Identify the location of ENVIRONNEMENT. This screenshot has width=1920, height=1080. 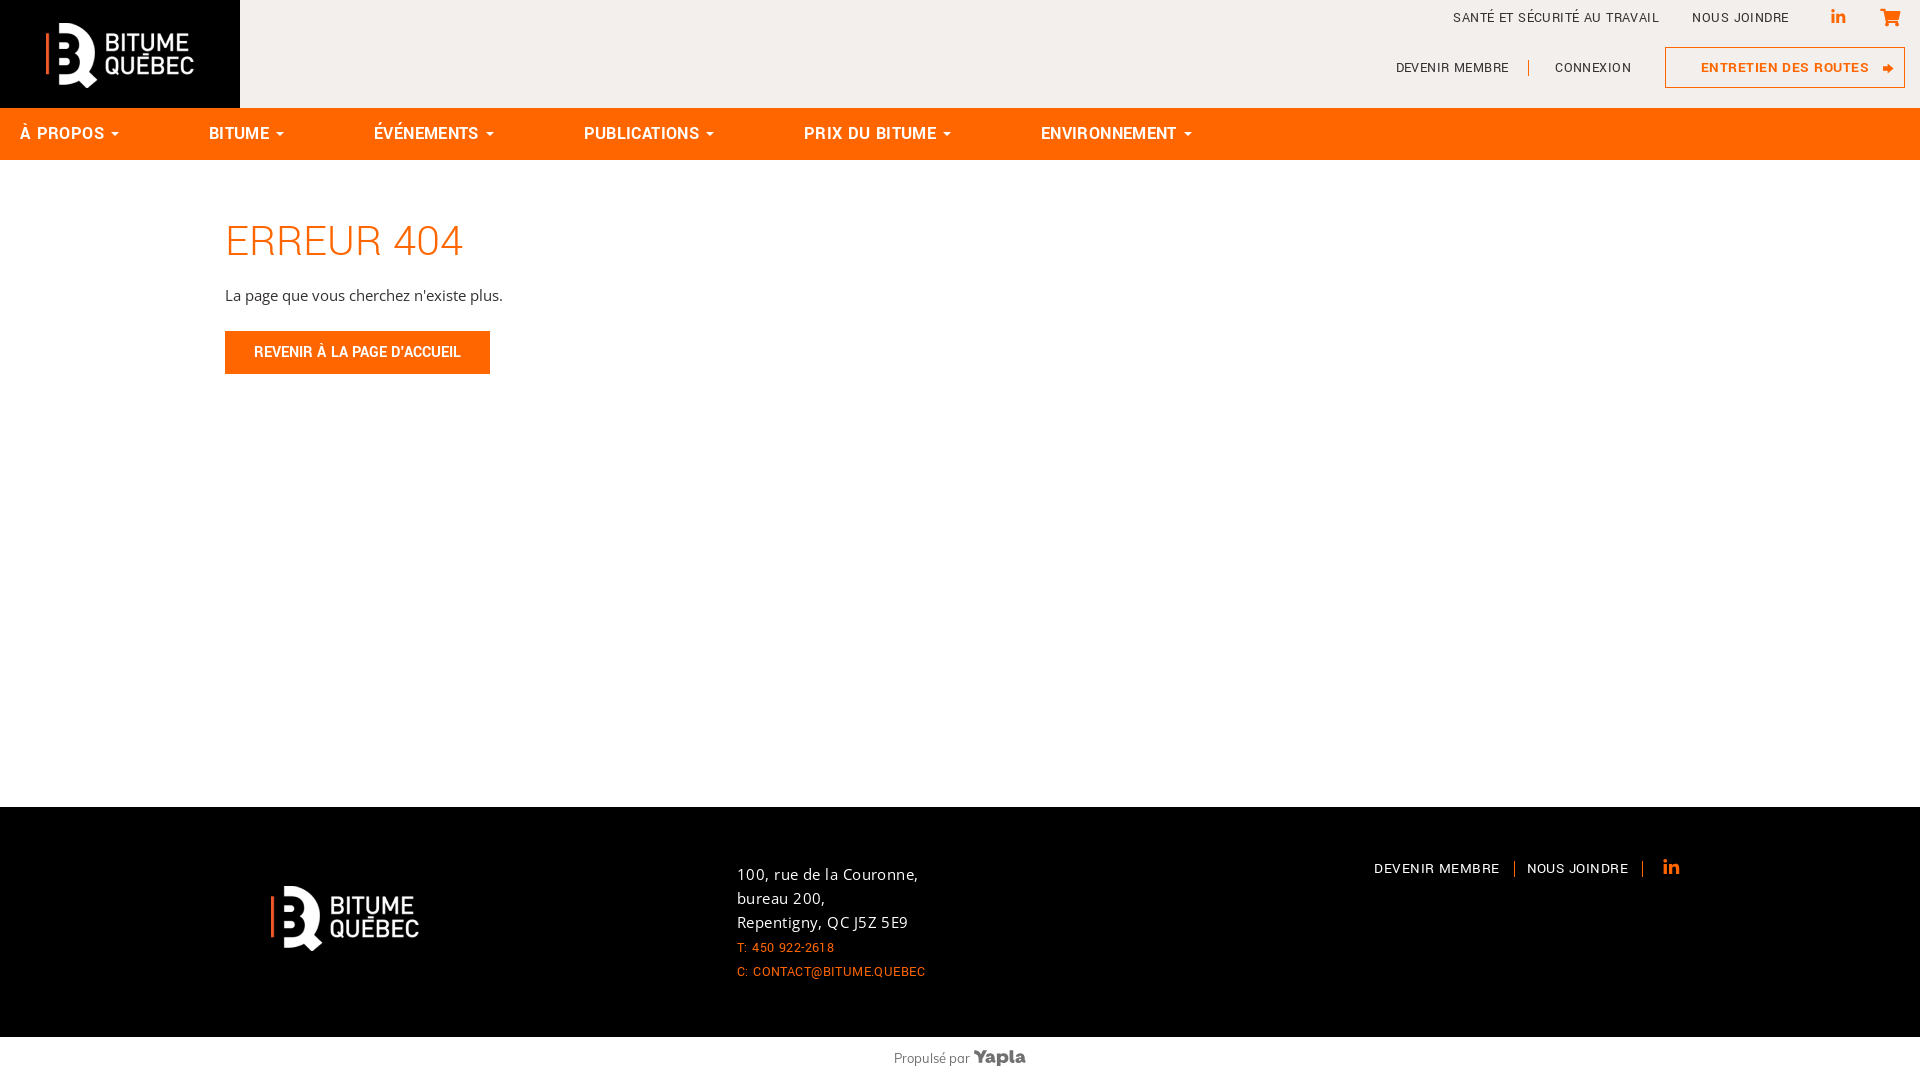
(1109, 134).